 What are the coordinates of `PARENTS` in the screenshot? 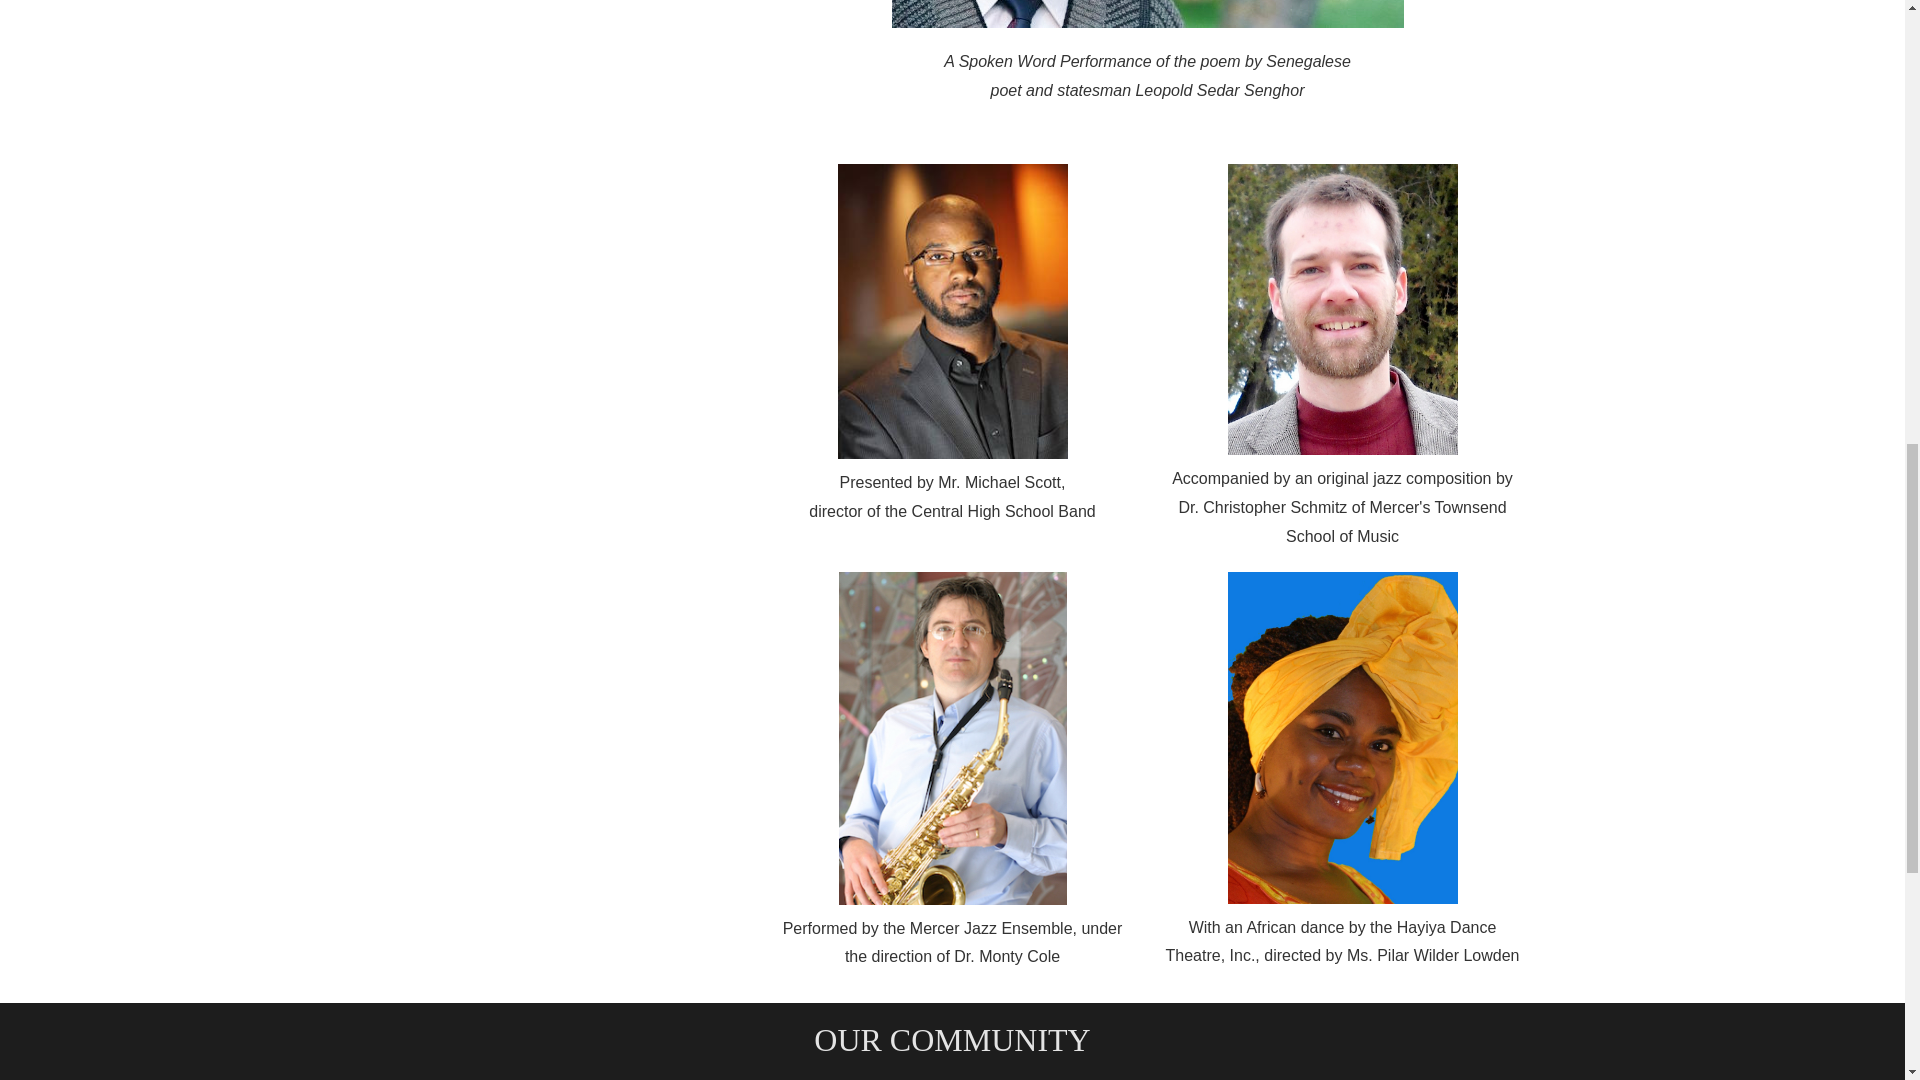 It's located at (974, 1078).